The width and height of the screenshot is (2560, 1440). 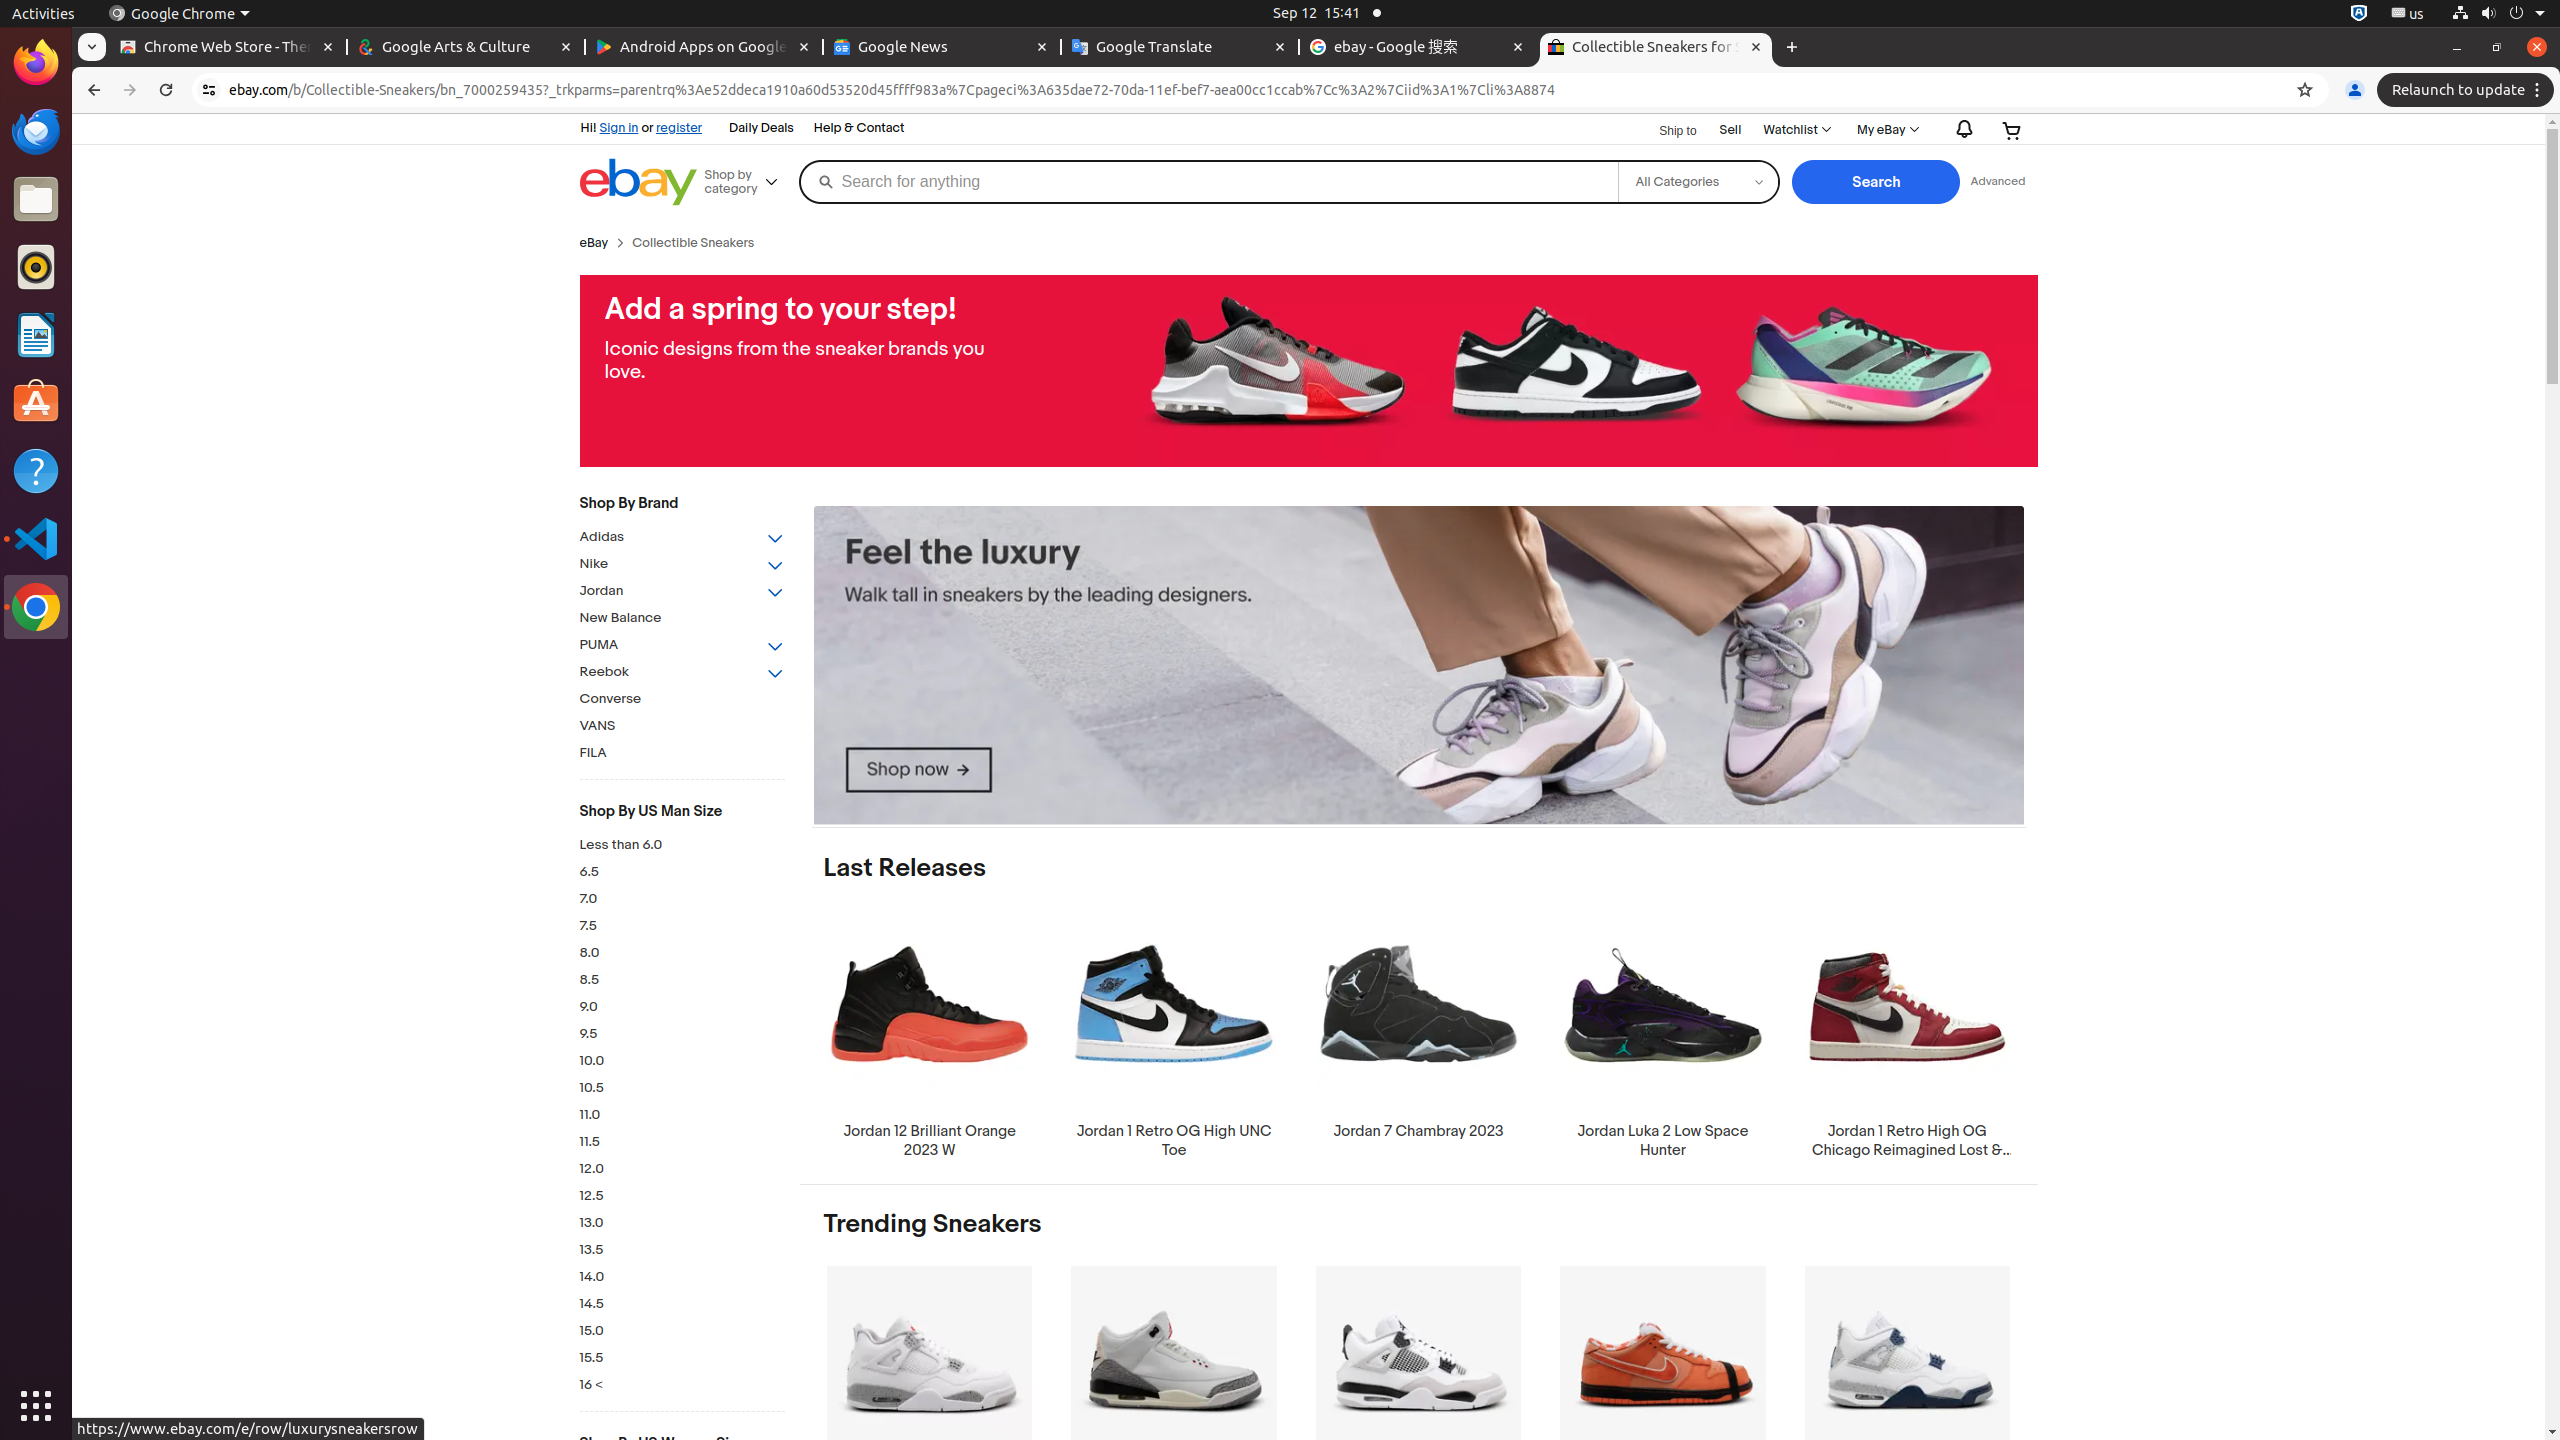 What do you see at coordinates (682, 726) in the screenshot?
I see `VANS` at bounding box center [682, 726].